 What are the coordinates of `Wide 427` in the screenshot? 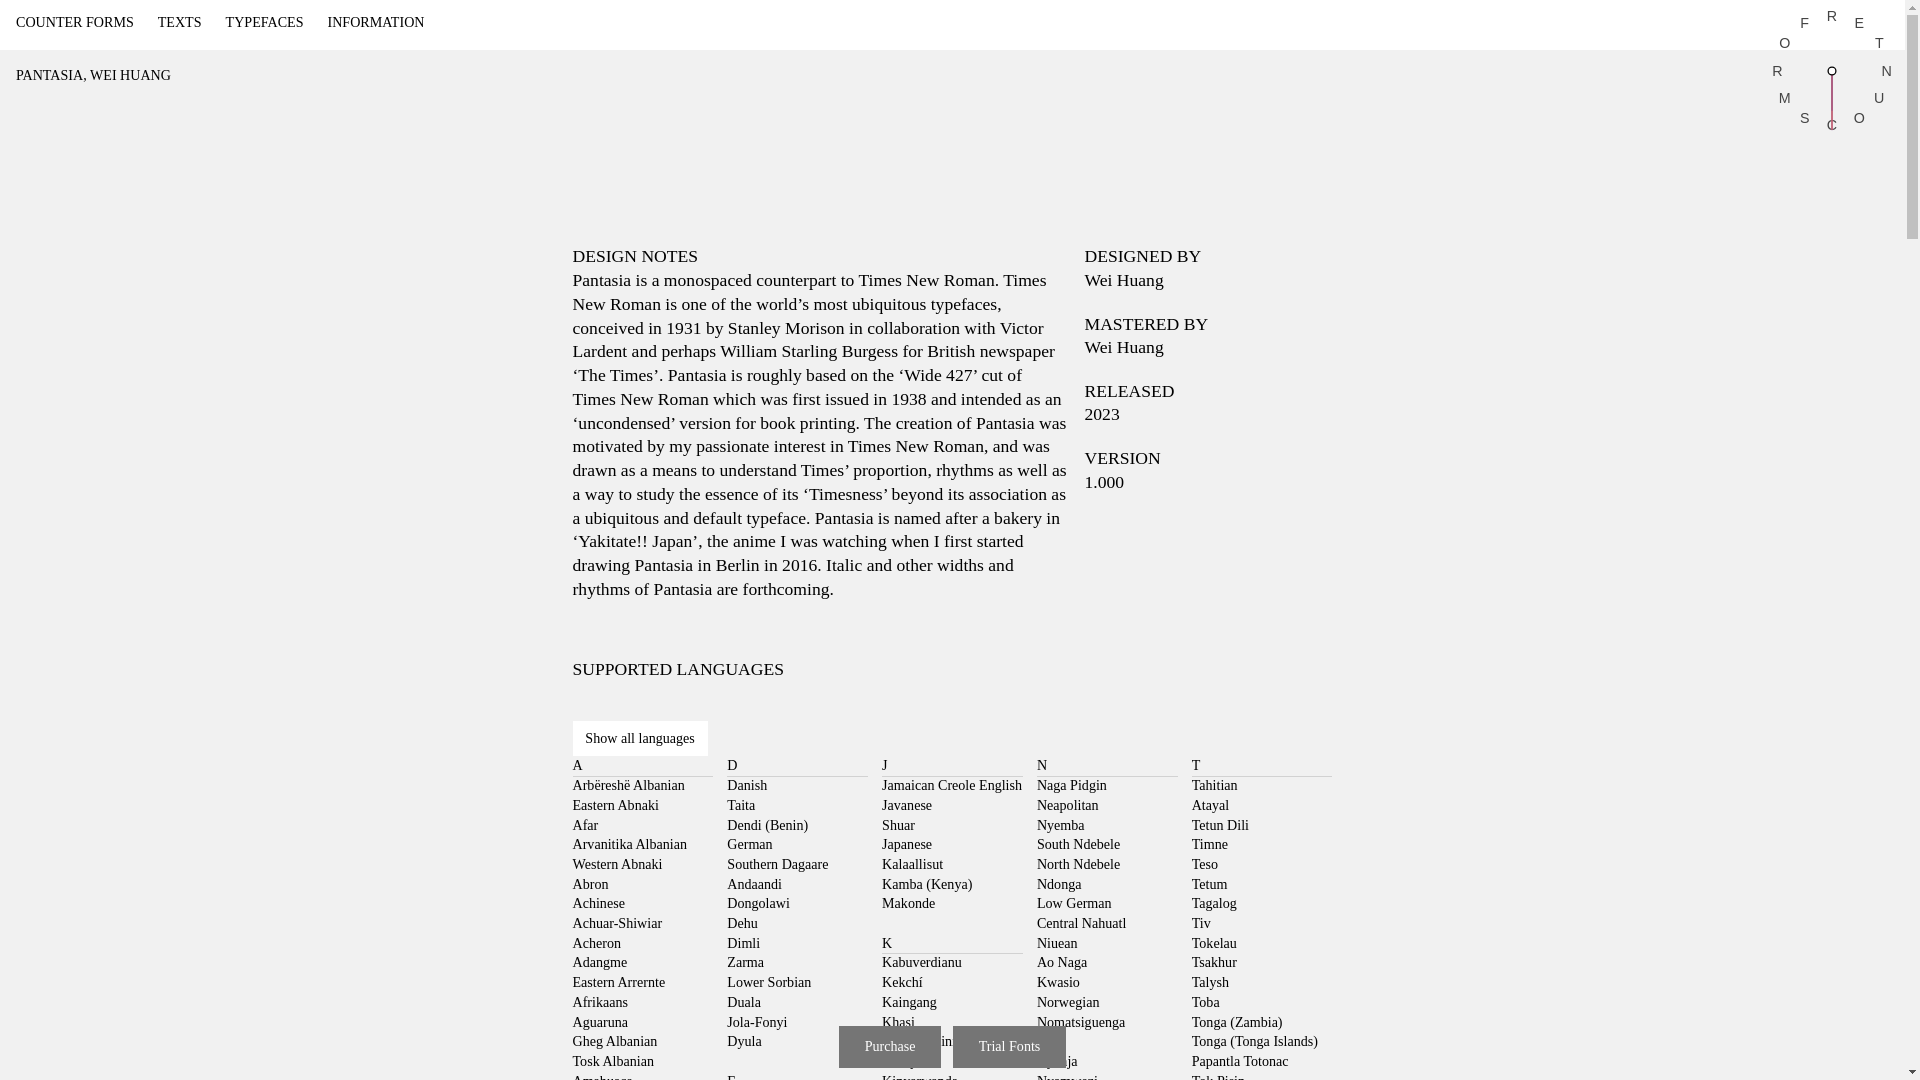 It's located at (639, 739).